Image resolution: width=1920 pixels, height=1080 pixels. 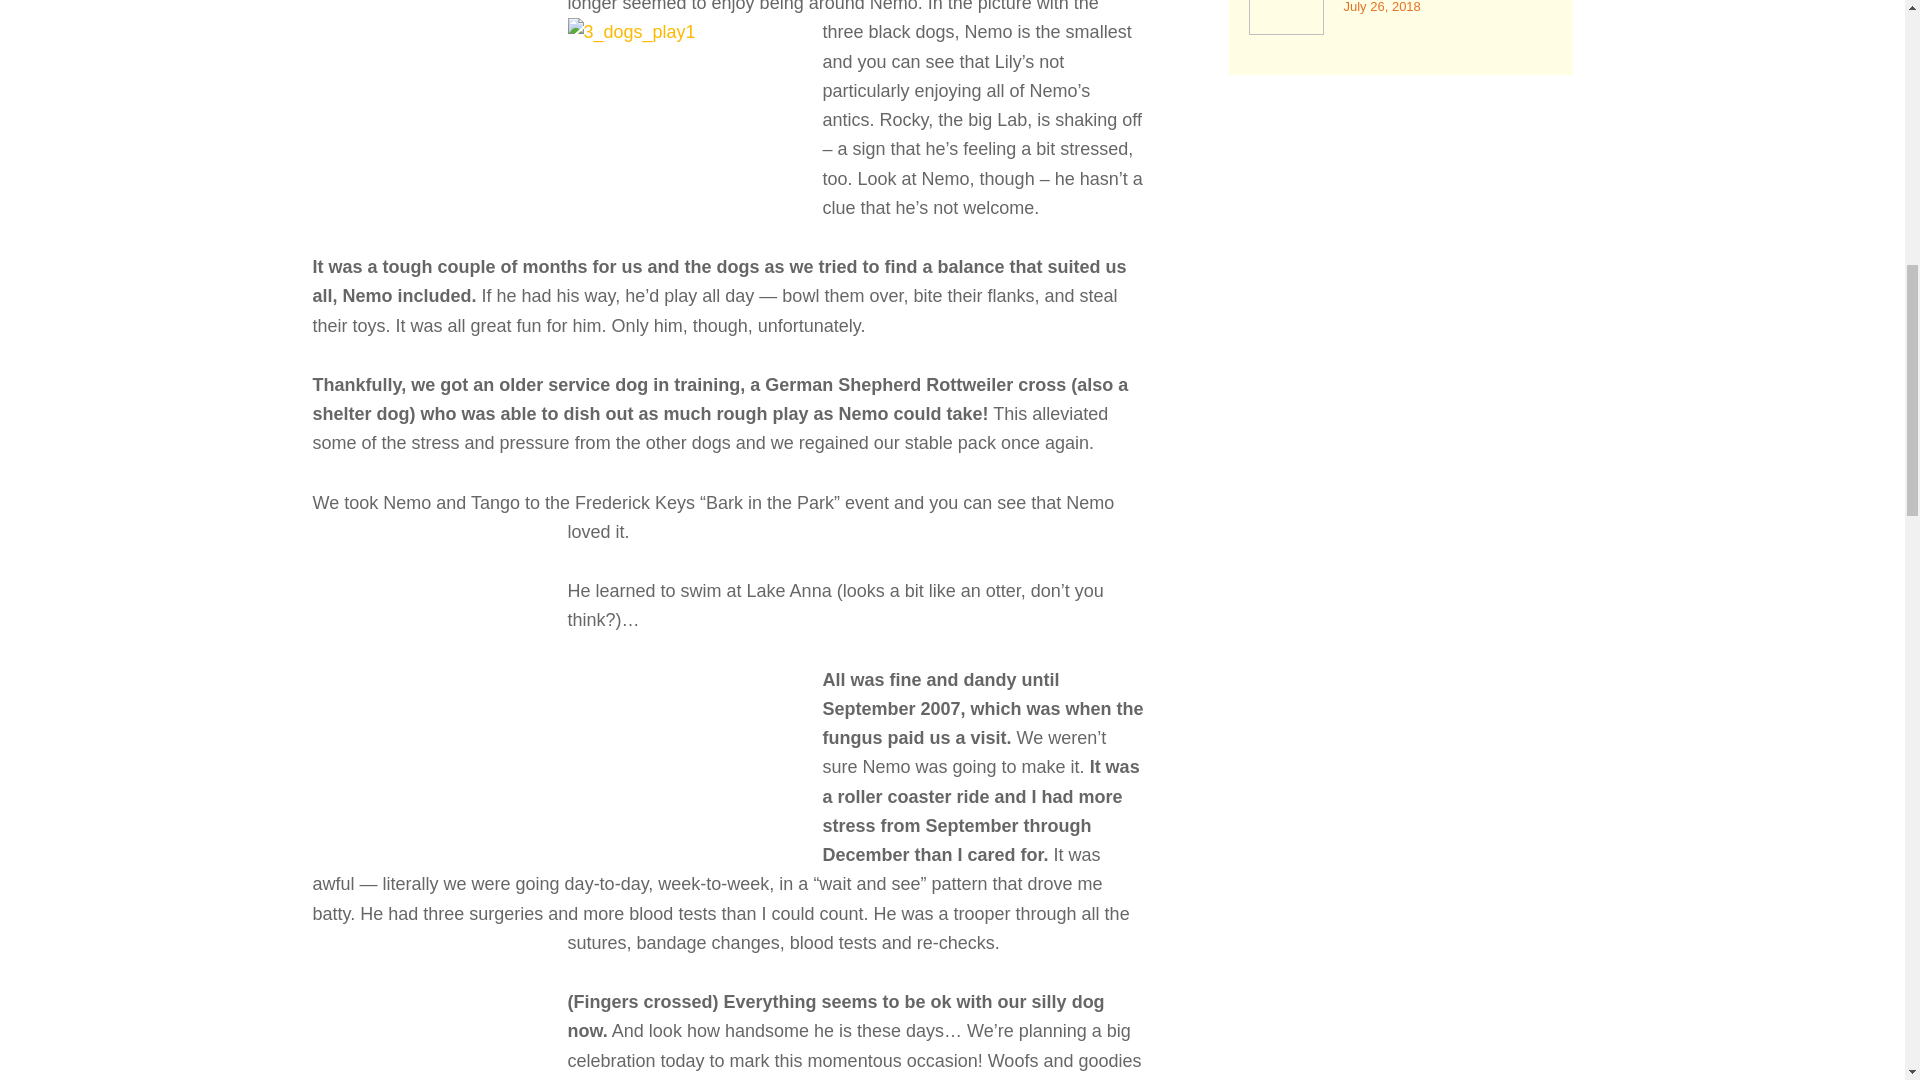 I want to click on Otter, so click(x=692, y=760).